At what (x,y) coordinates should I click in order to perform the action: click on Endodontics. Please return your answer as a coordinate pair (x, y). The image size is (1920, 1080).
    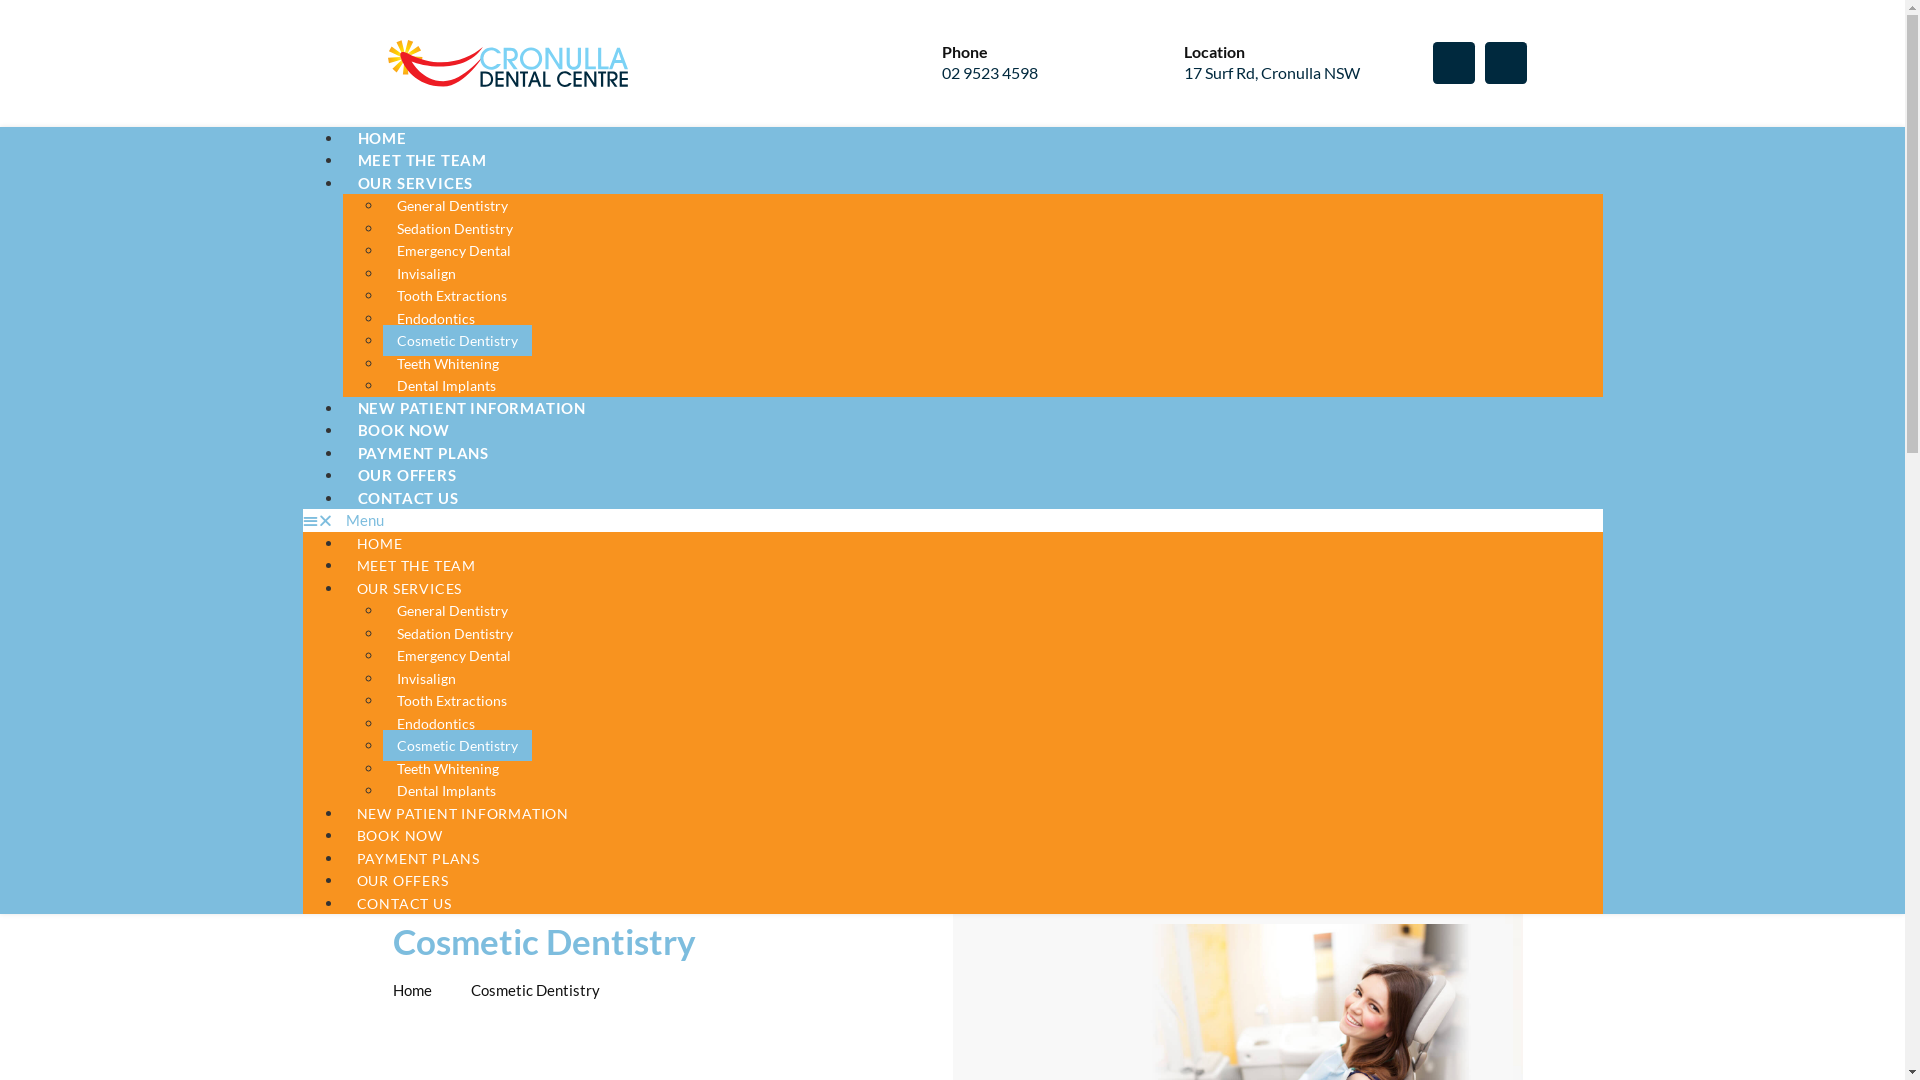
    Looking at the image, I should click on (435, 724).